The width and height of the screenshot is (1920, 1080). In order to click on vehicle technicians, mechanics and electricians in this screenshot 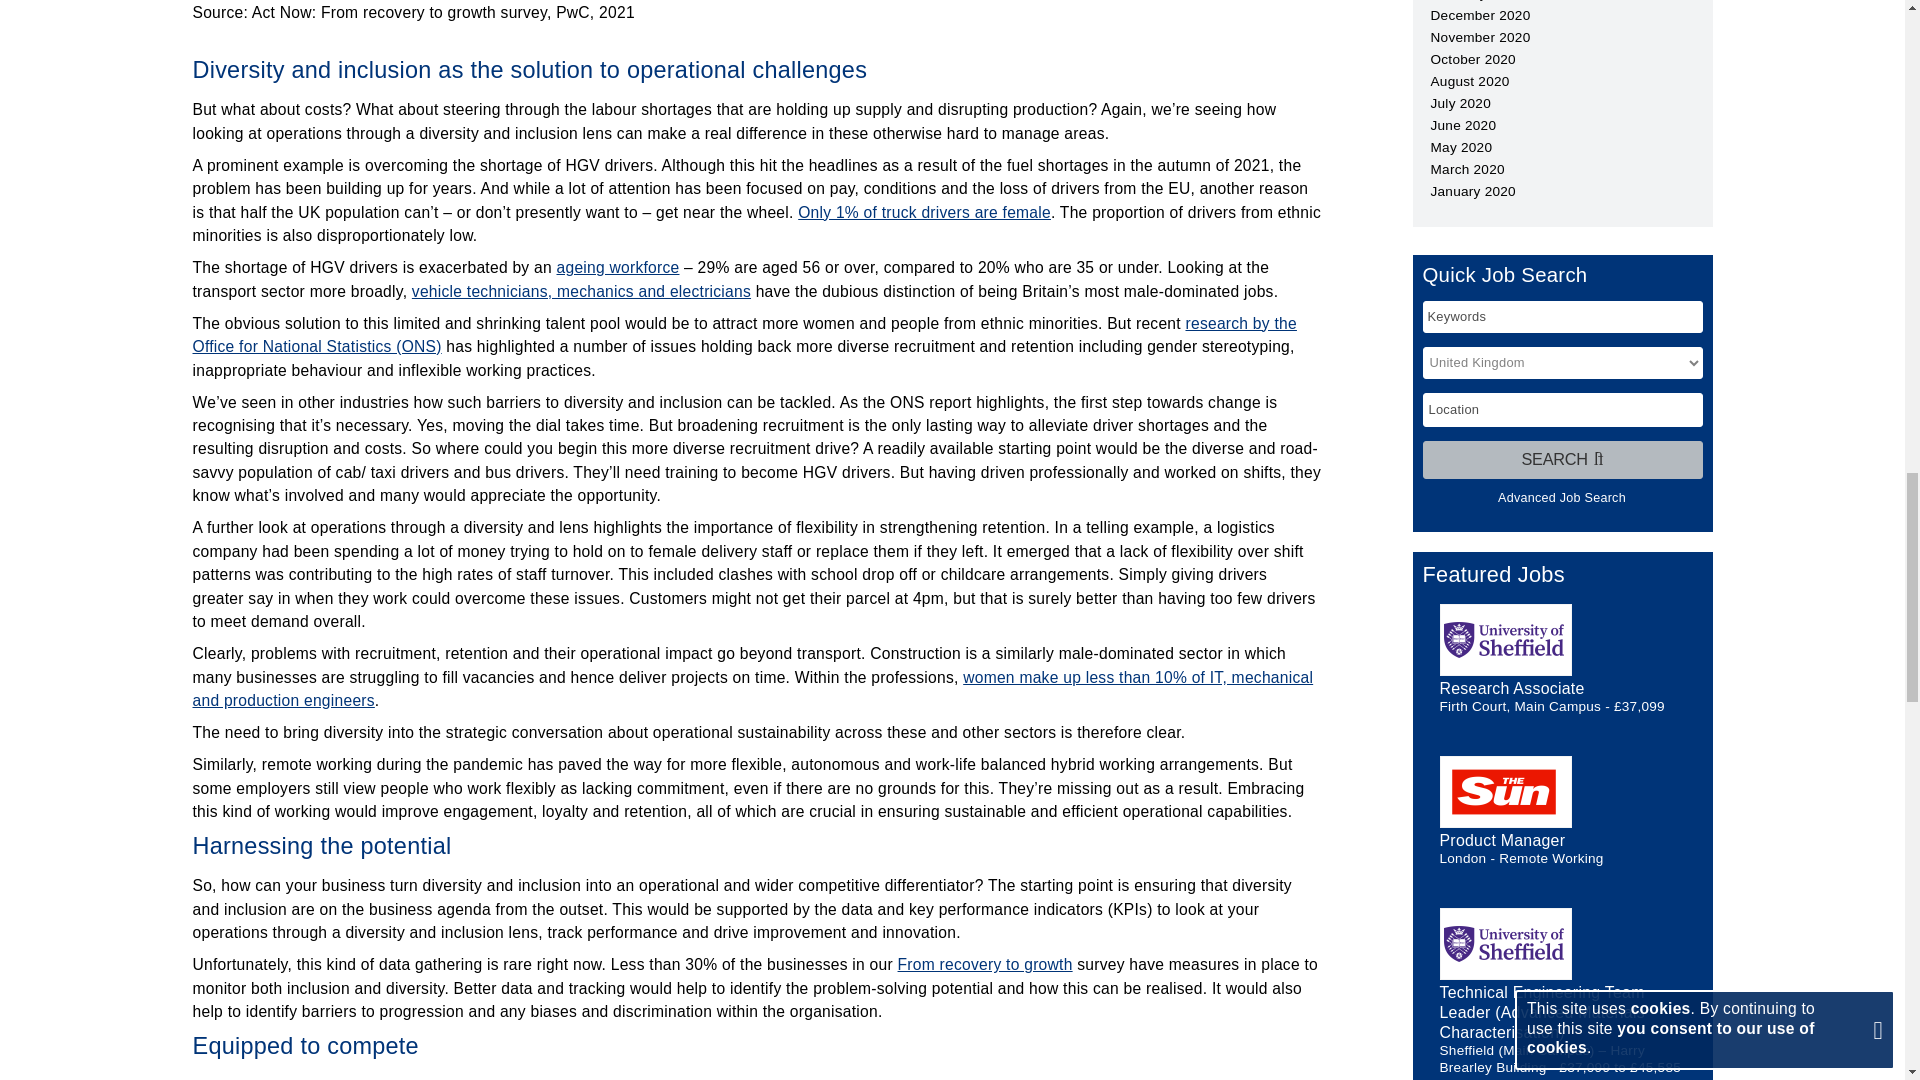, I will do `click(581, 291)`.